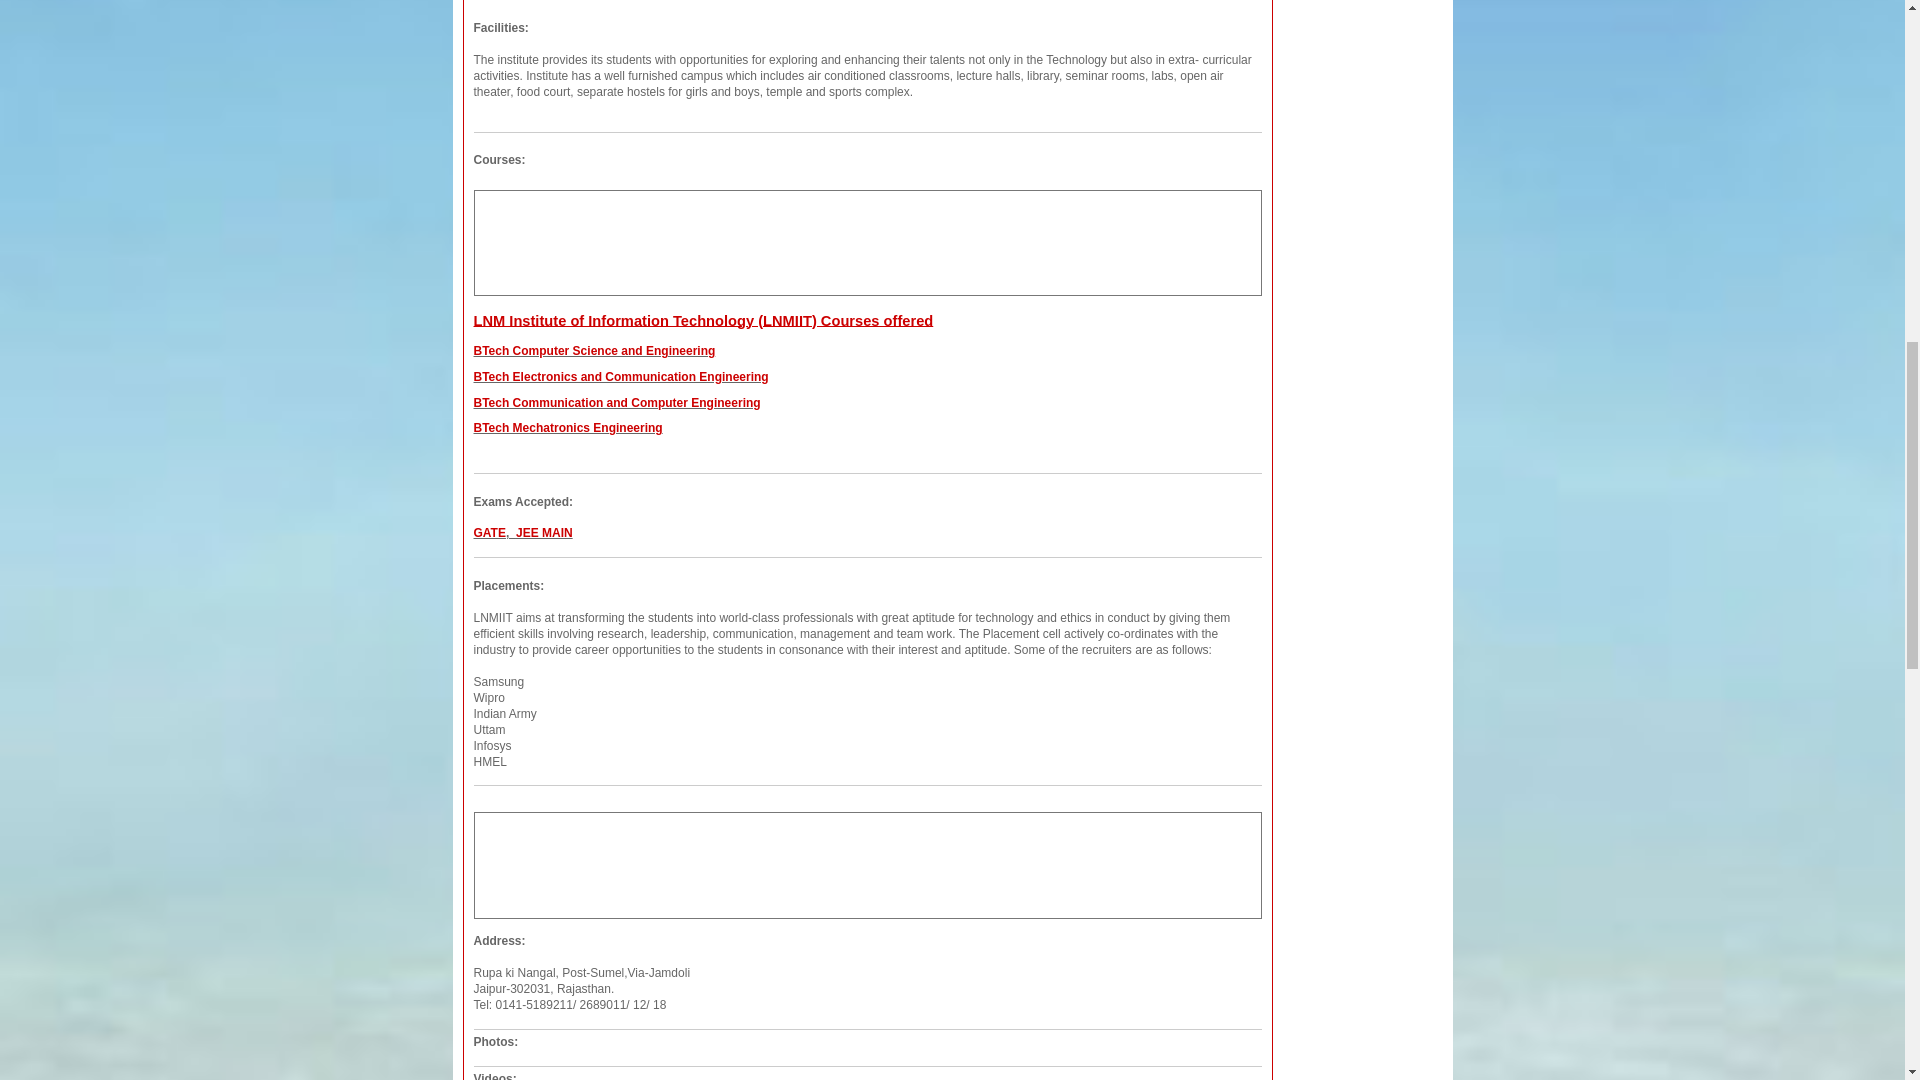 This screenshot has height=1080, width=1920. Describe the element at coordinates (622, 377) in the screenshot. I see `BTech Electronics and Communication Engineering` at that location.